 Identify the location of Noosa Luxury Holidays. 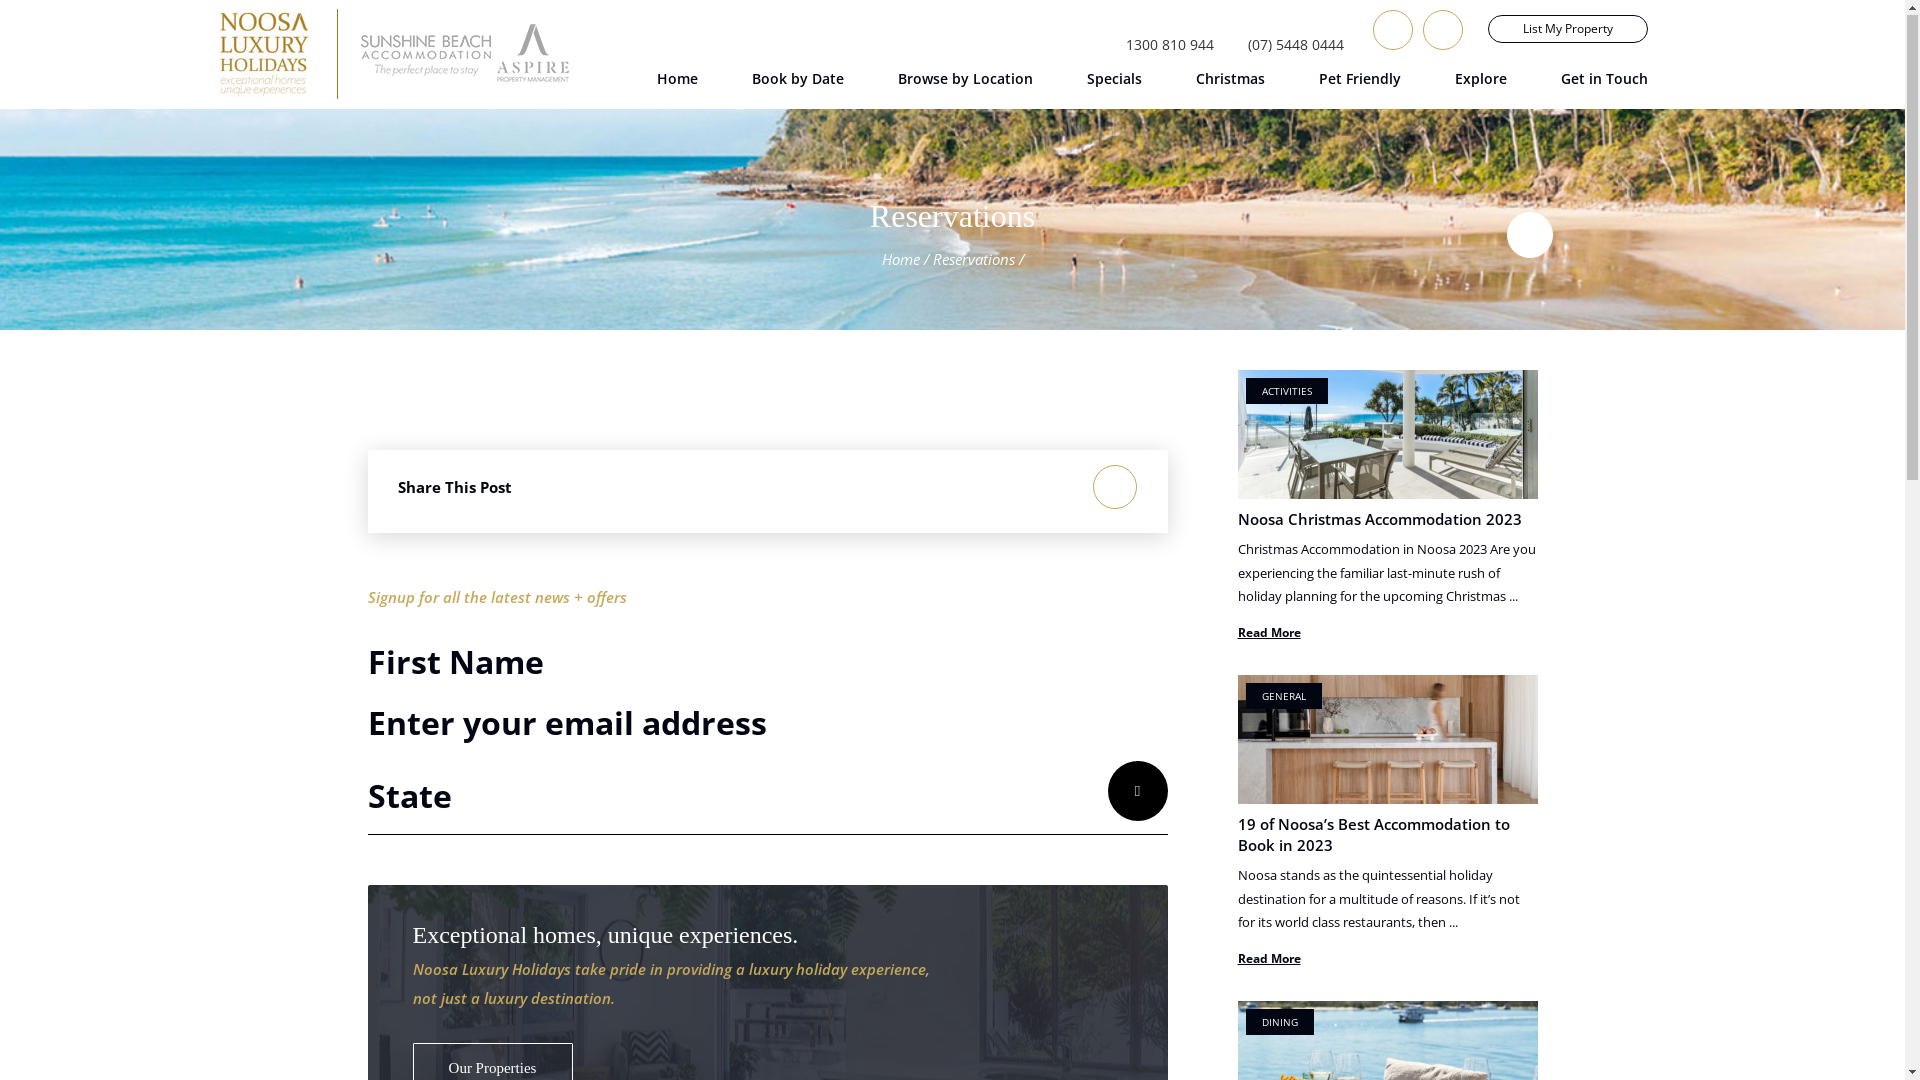
(265, 56).